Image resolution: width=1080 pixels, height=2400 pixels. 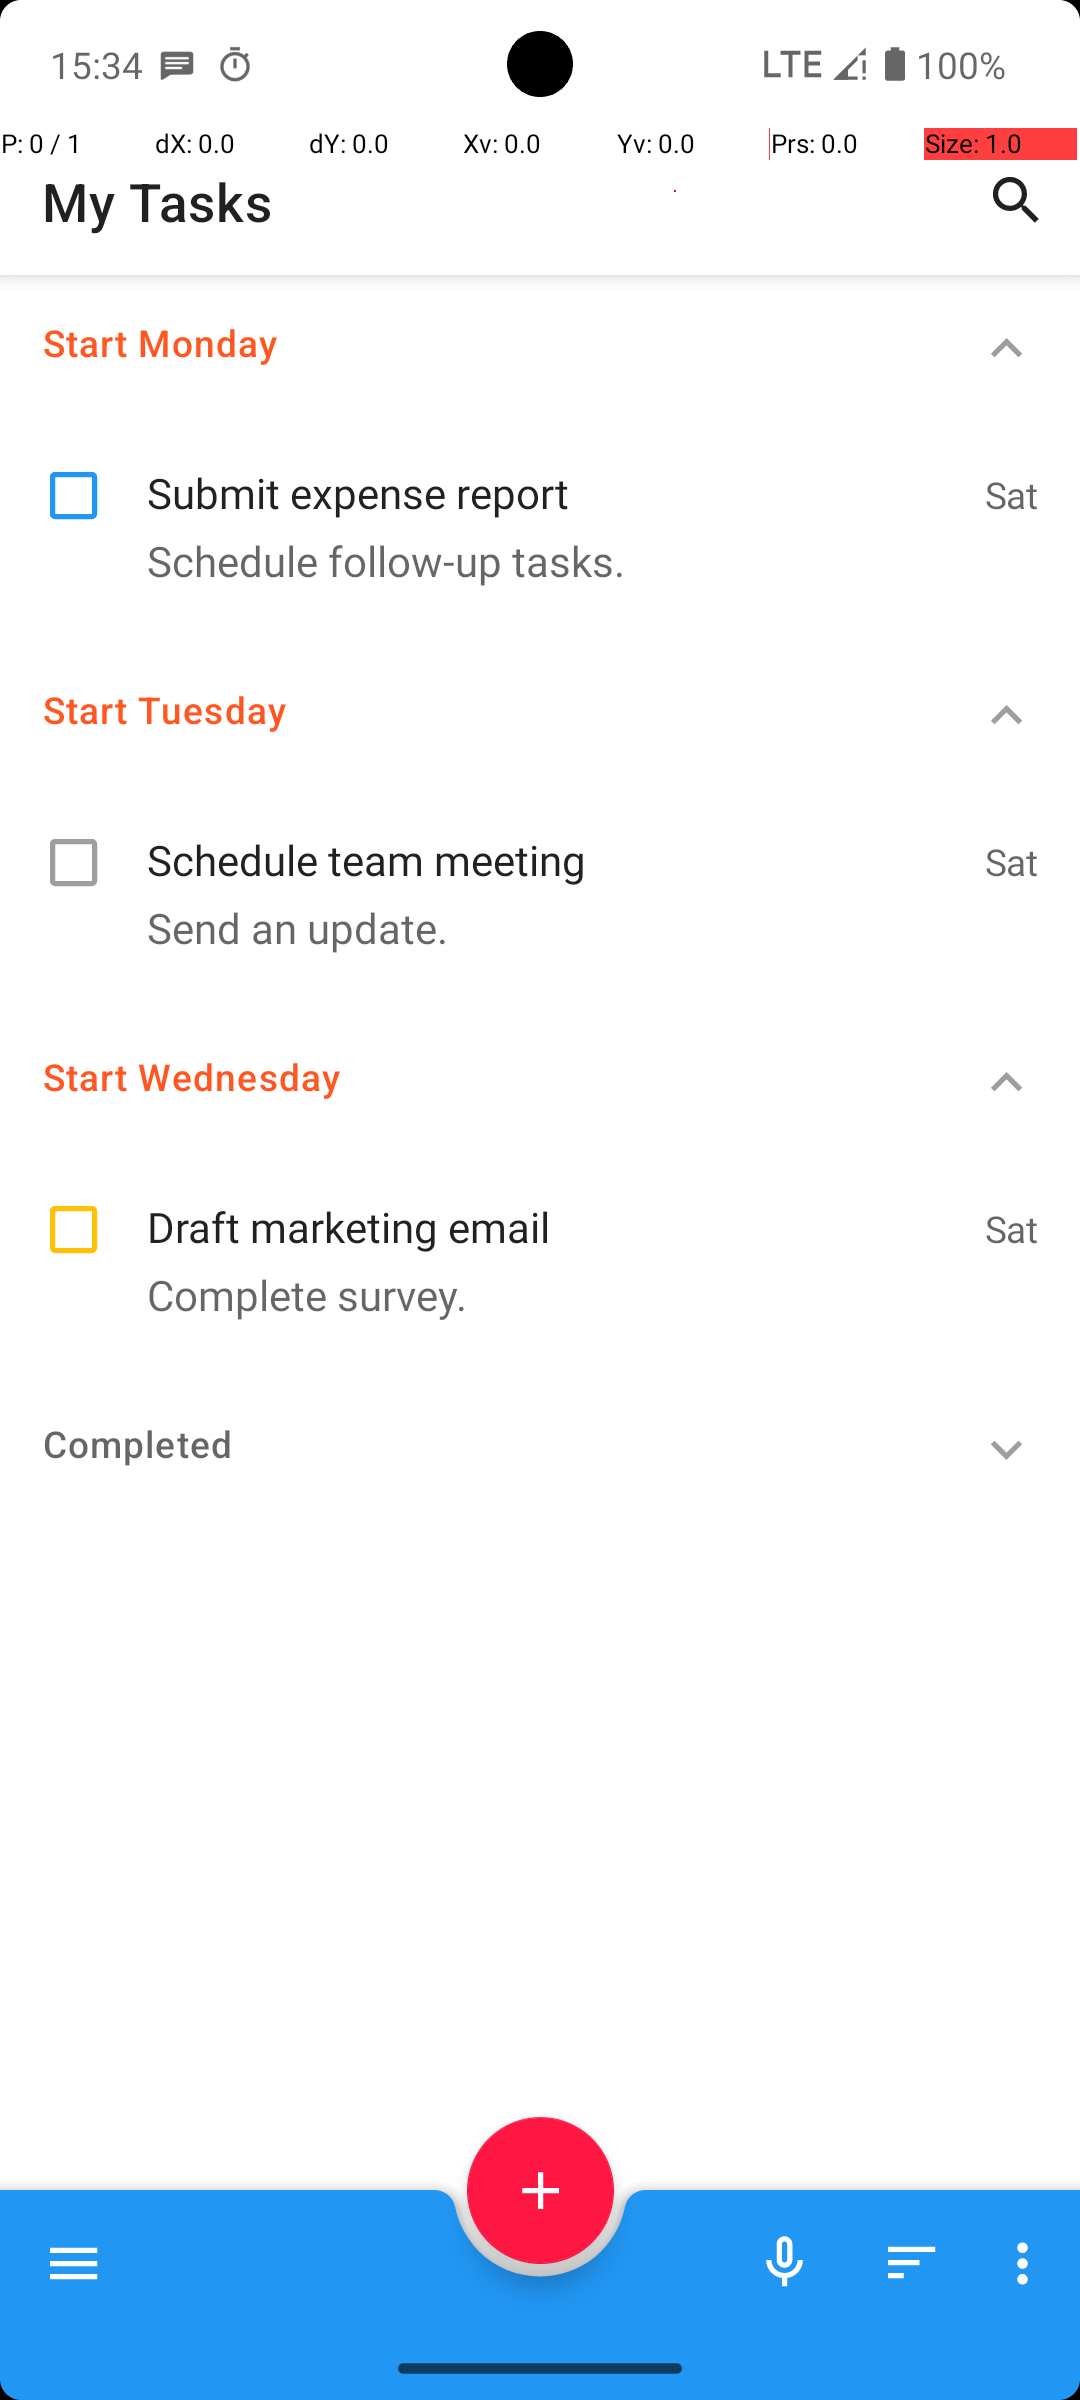 What do you see at coordinates (530, 1294) in the screenshot?
I see `Complete survey.` at bounding box center [530, 1294].